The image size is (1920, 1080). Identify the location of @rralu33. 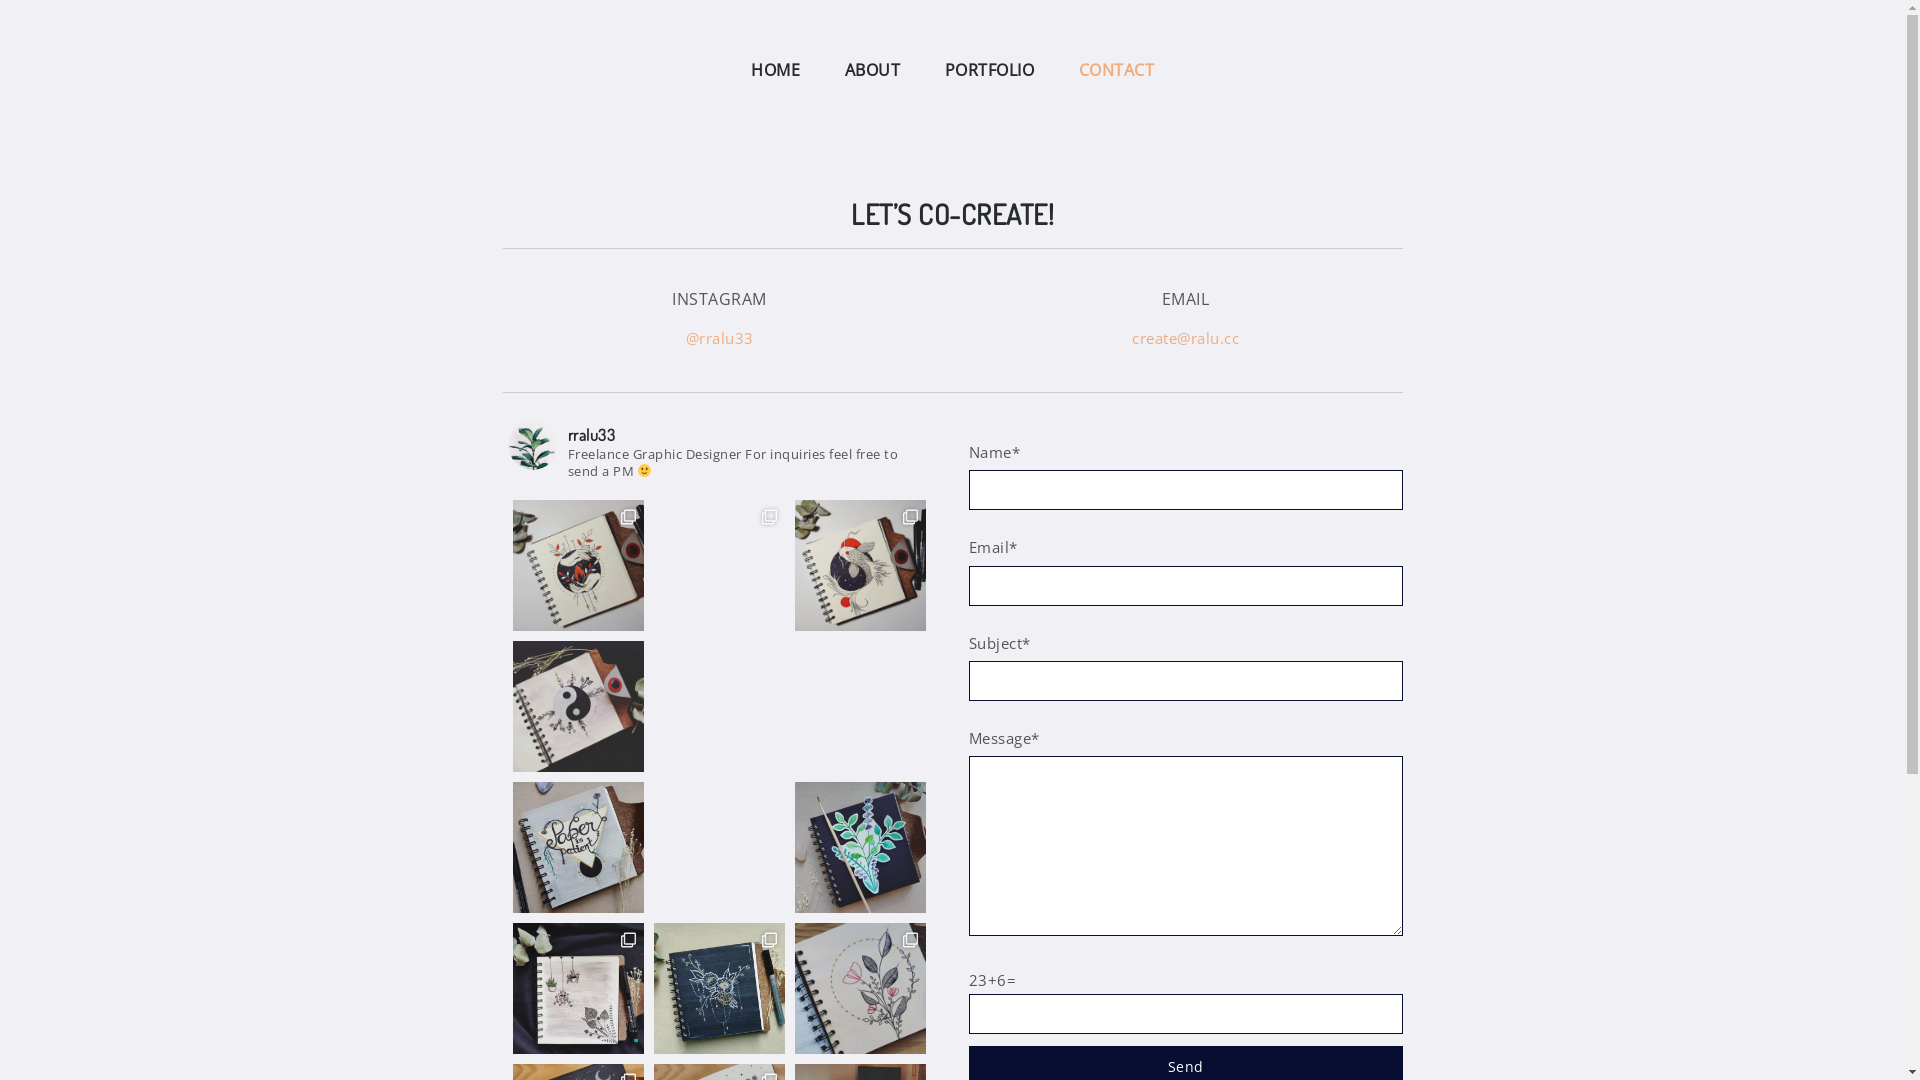
(720, 338).